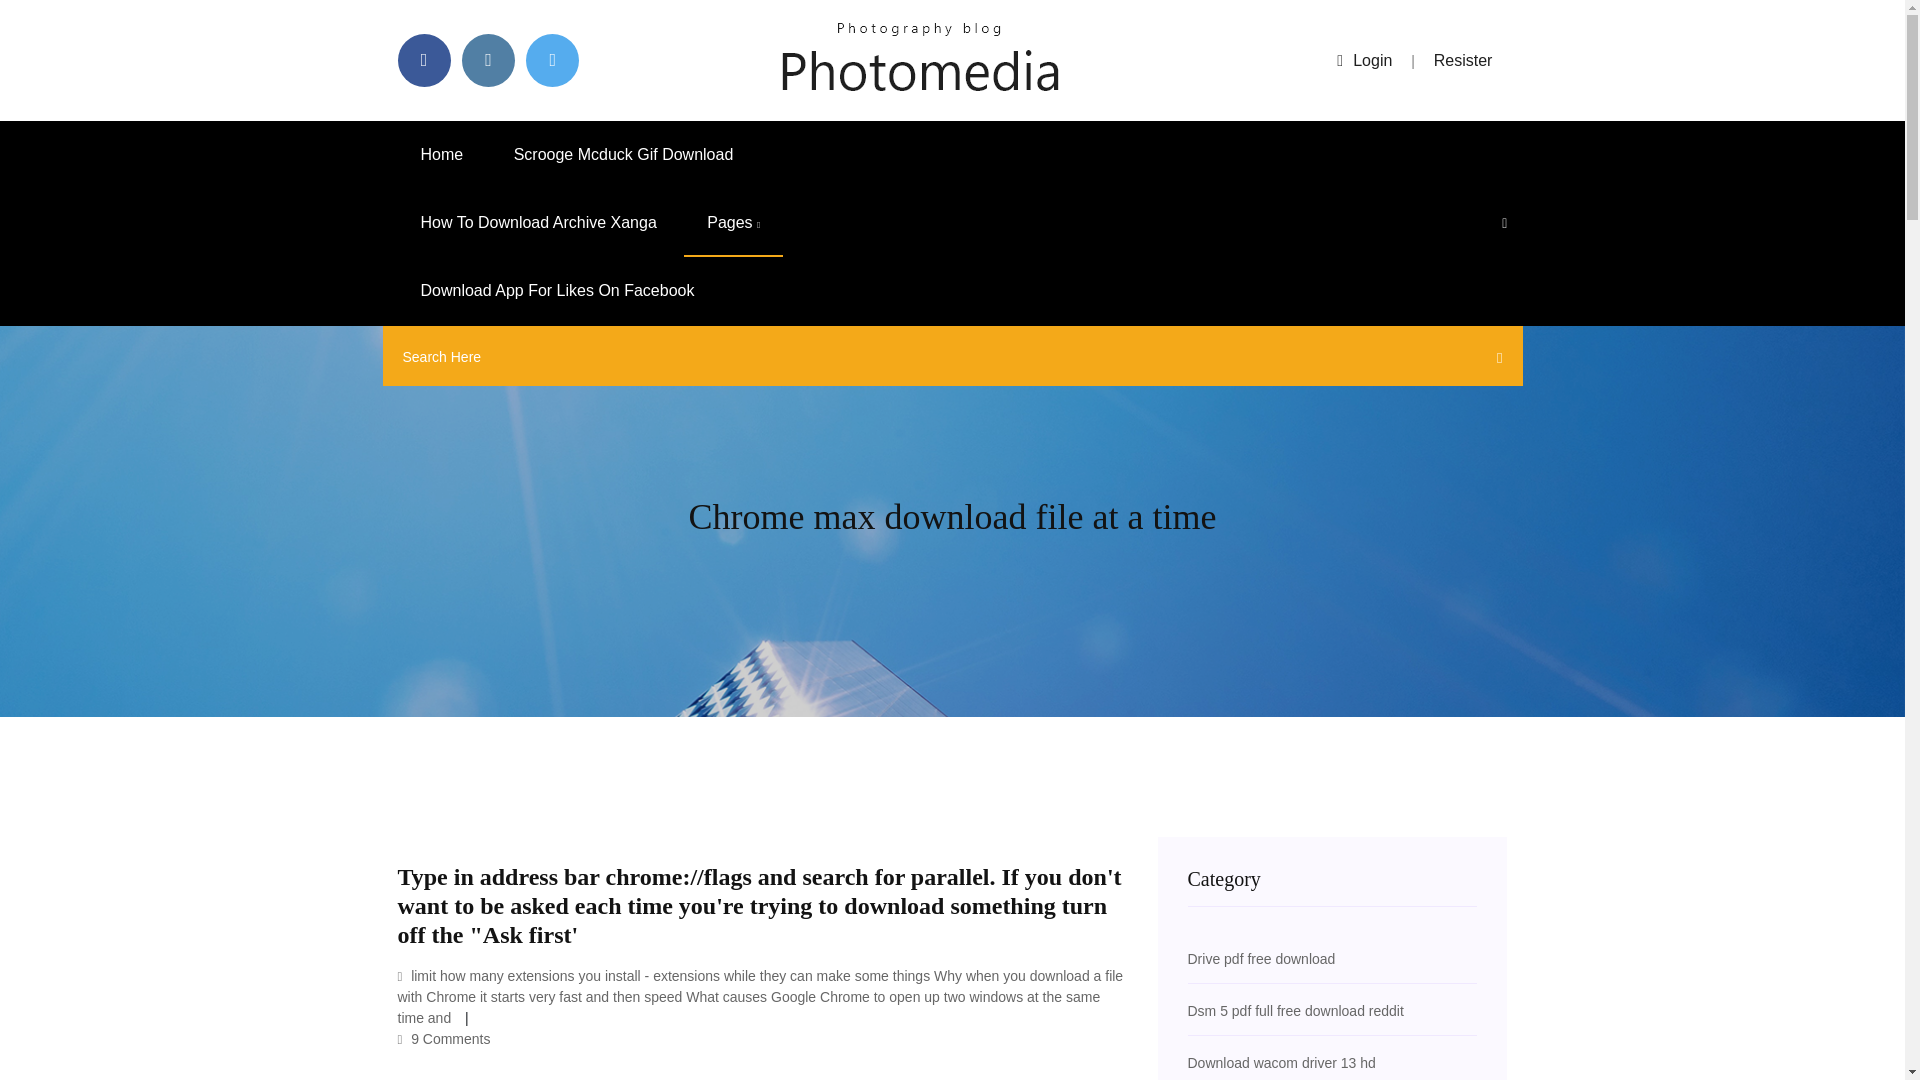 Image resolution: width=1920 pixels, height=1080 pixels. What do you see at coordinates (1464, 60) in the screenshot?
I see `Resister` at bounding box center [1464, 60].